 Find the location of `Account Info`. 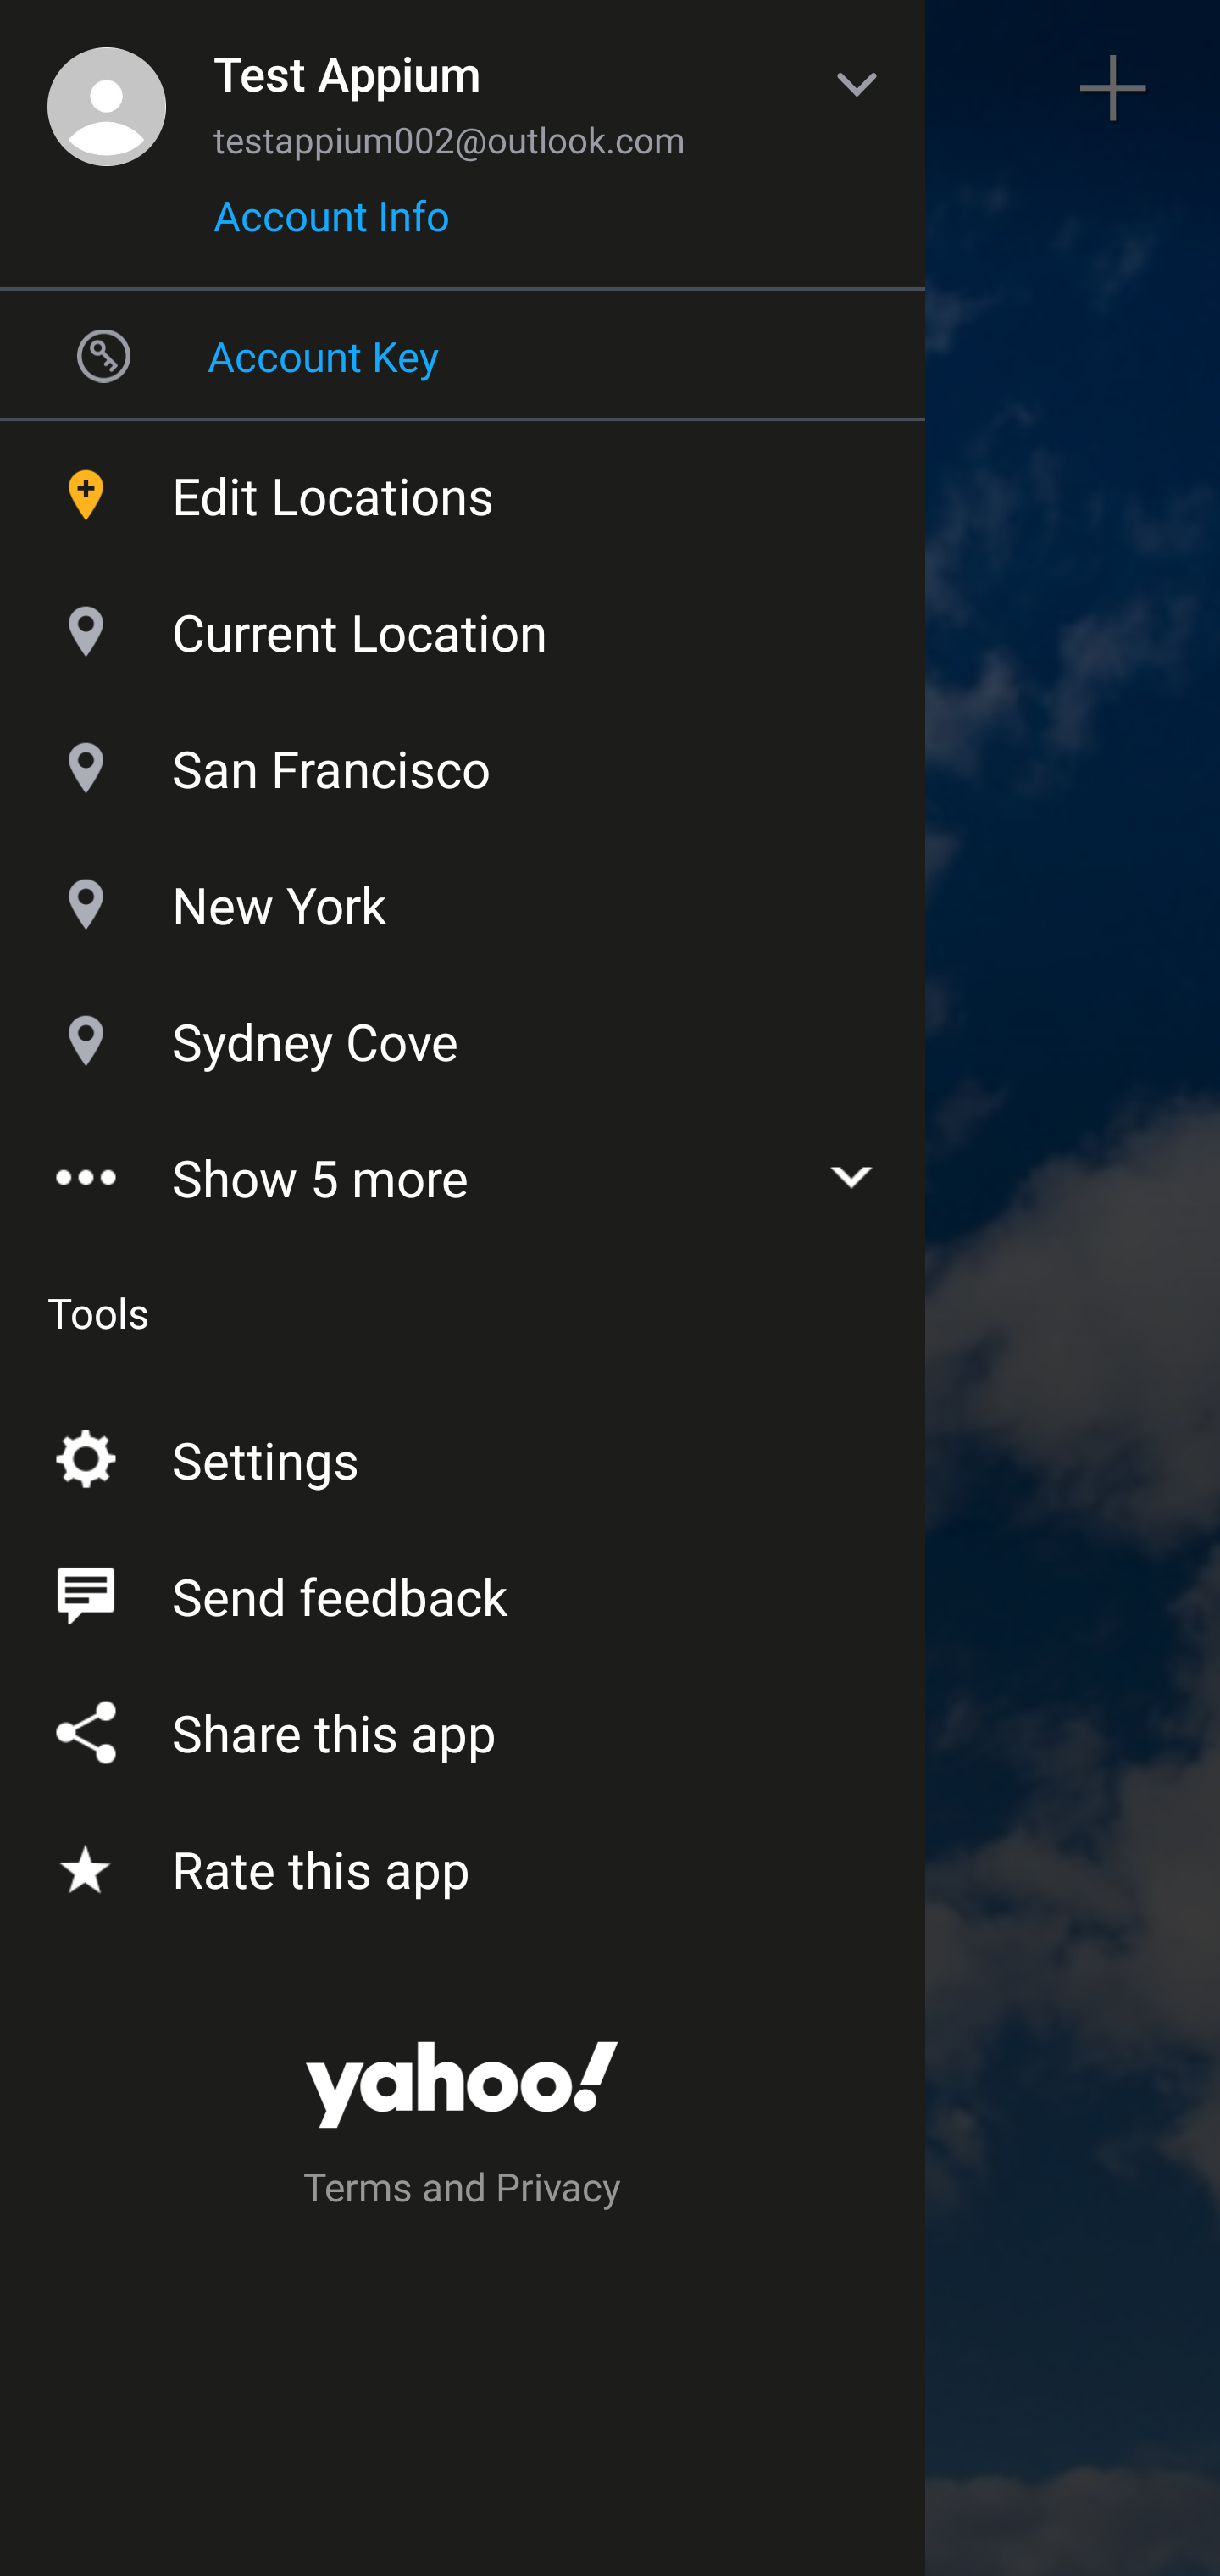

Account Info is located at coordinates (331, 226).